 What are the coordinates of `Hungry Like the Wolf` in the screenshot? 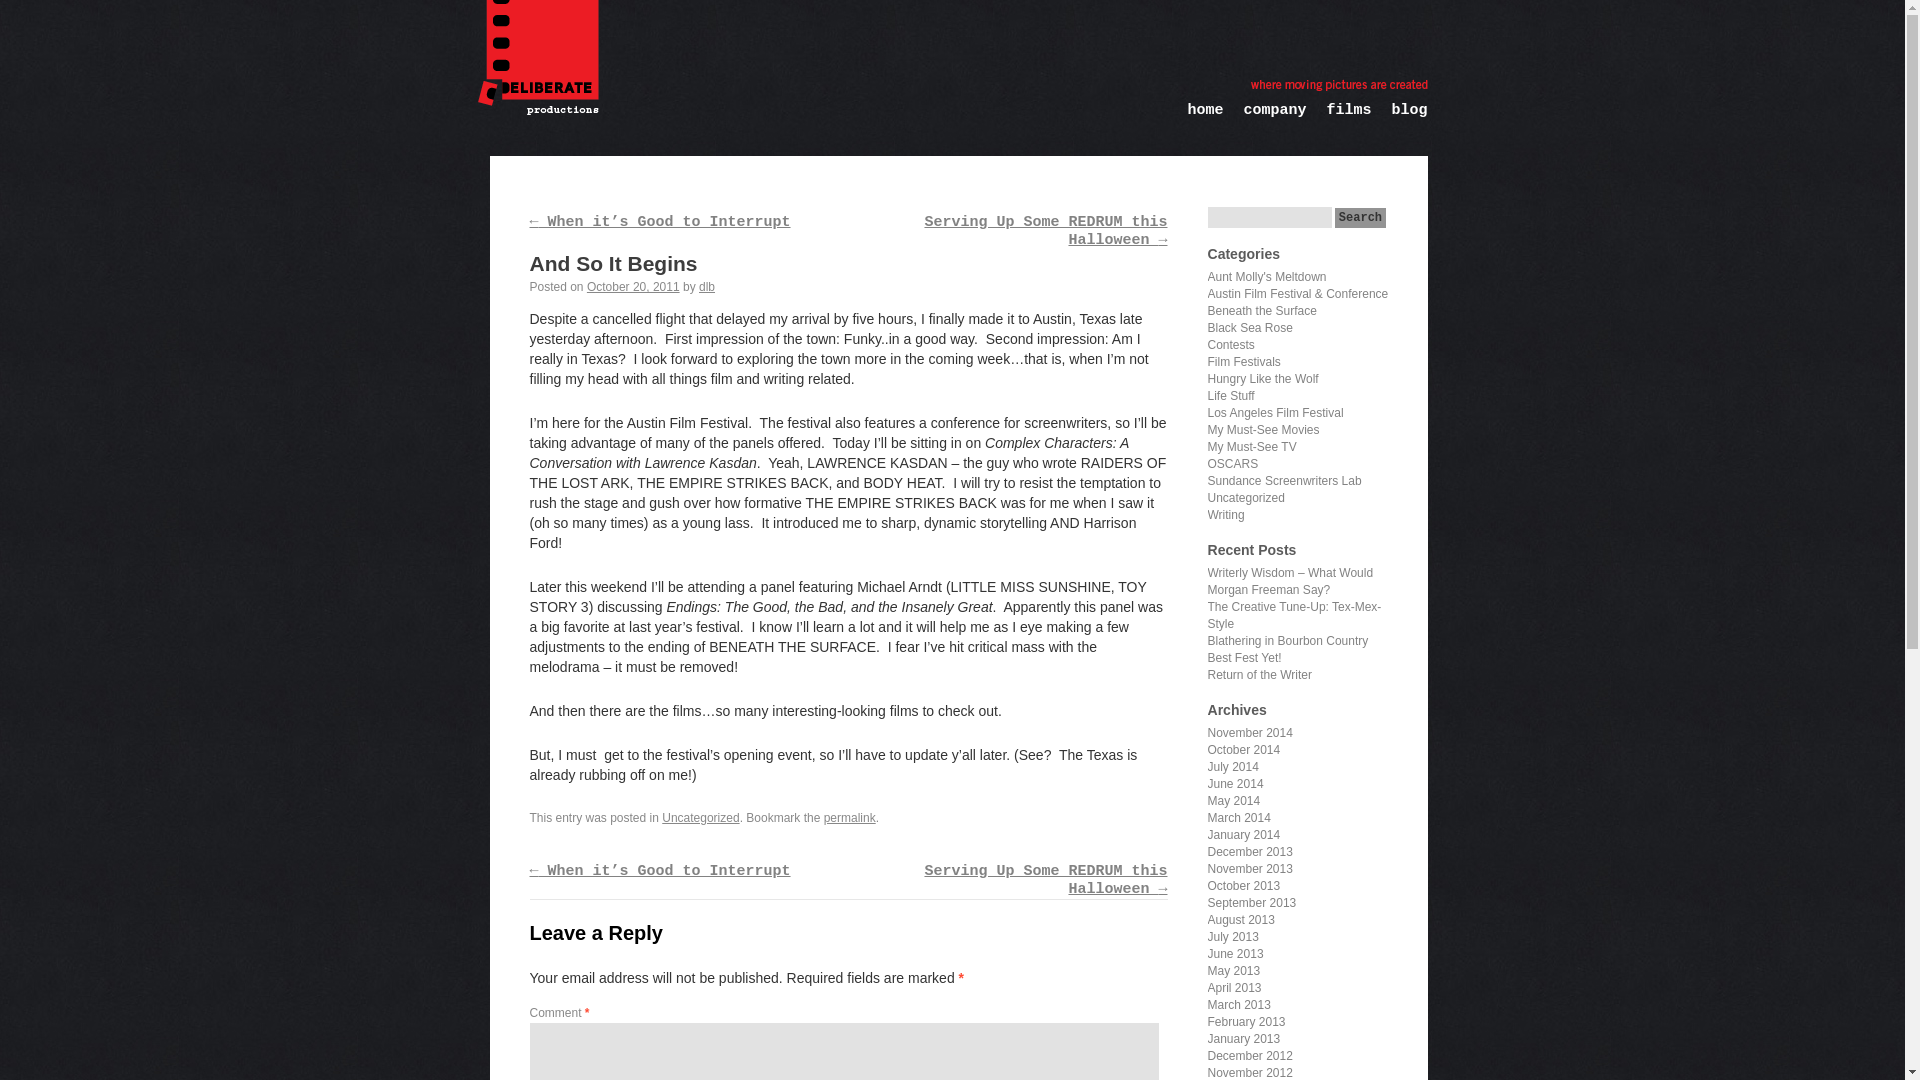 It's located at (1263, 378).